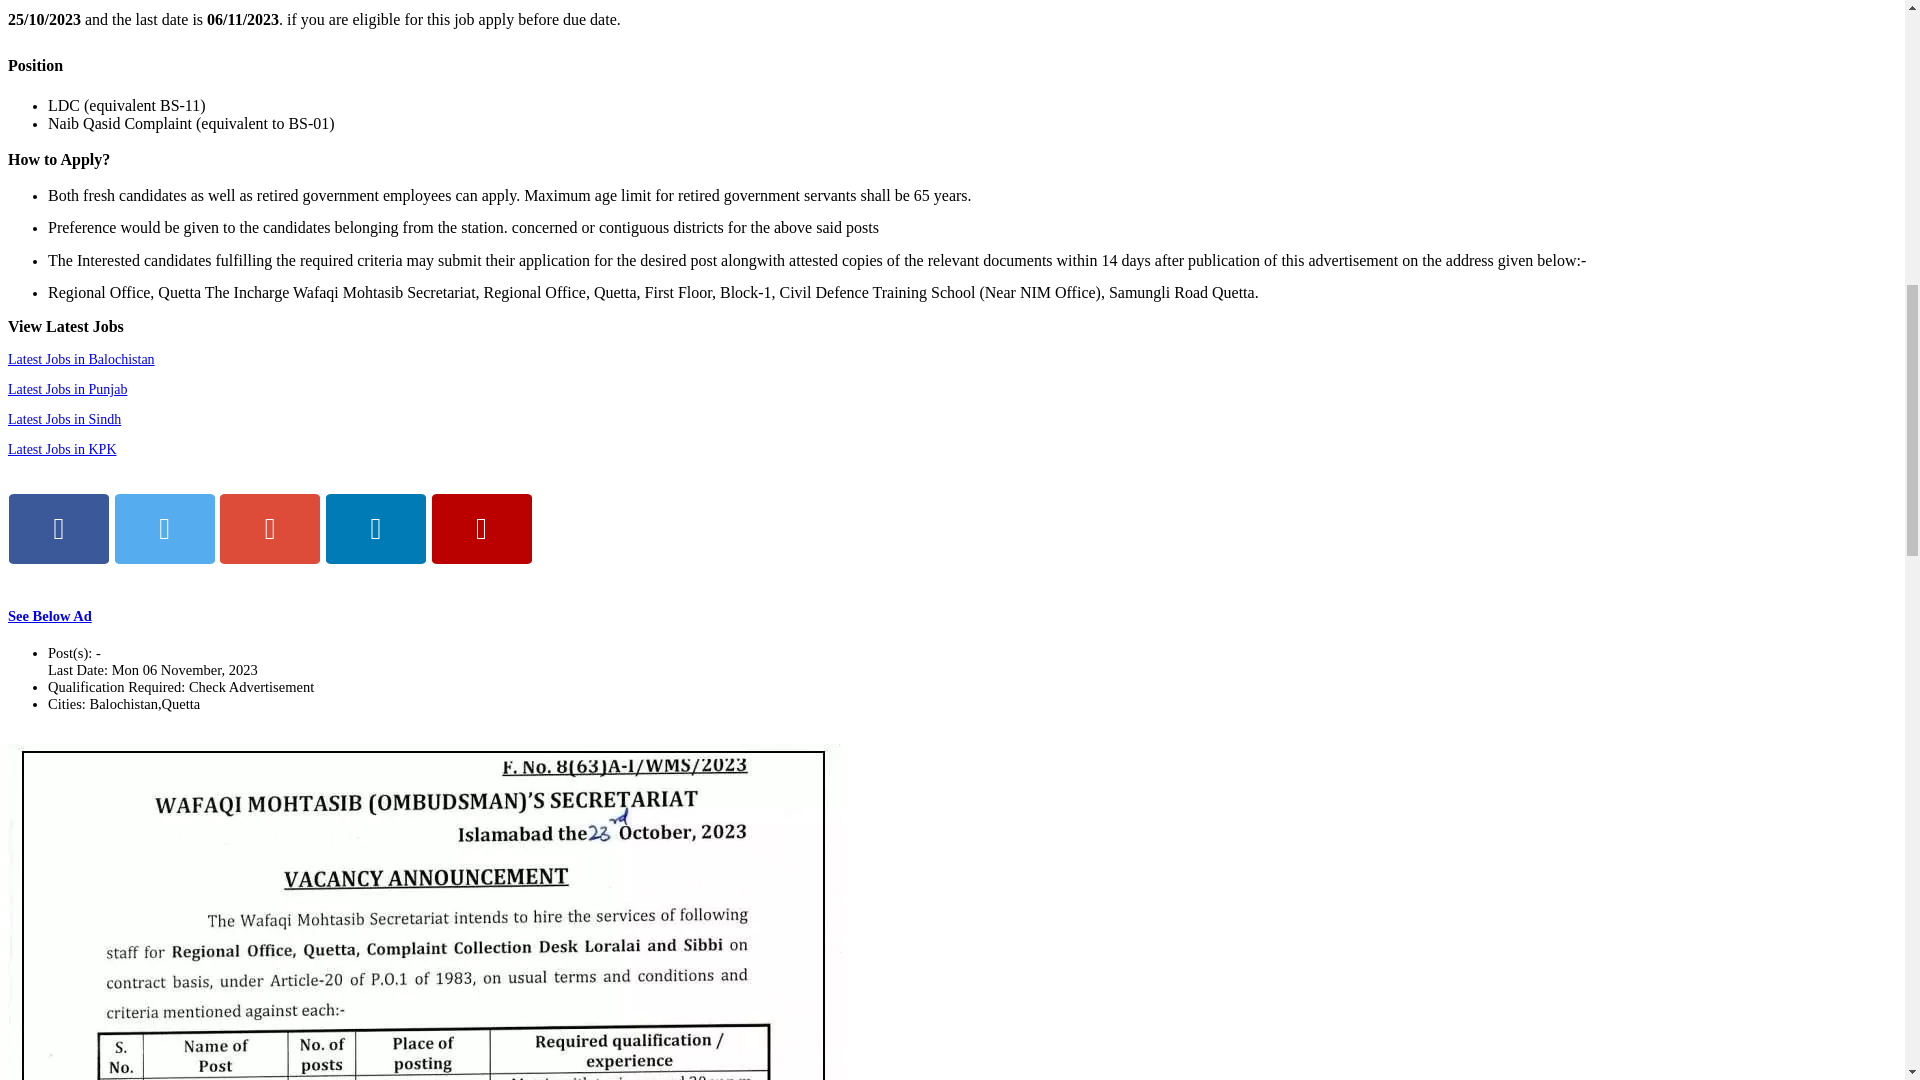  I want to click on Latest Jobs in KPK, so click(62, 448).